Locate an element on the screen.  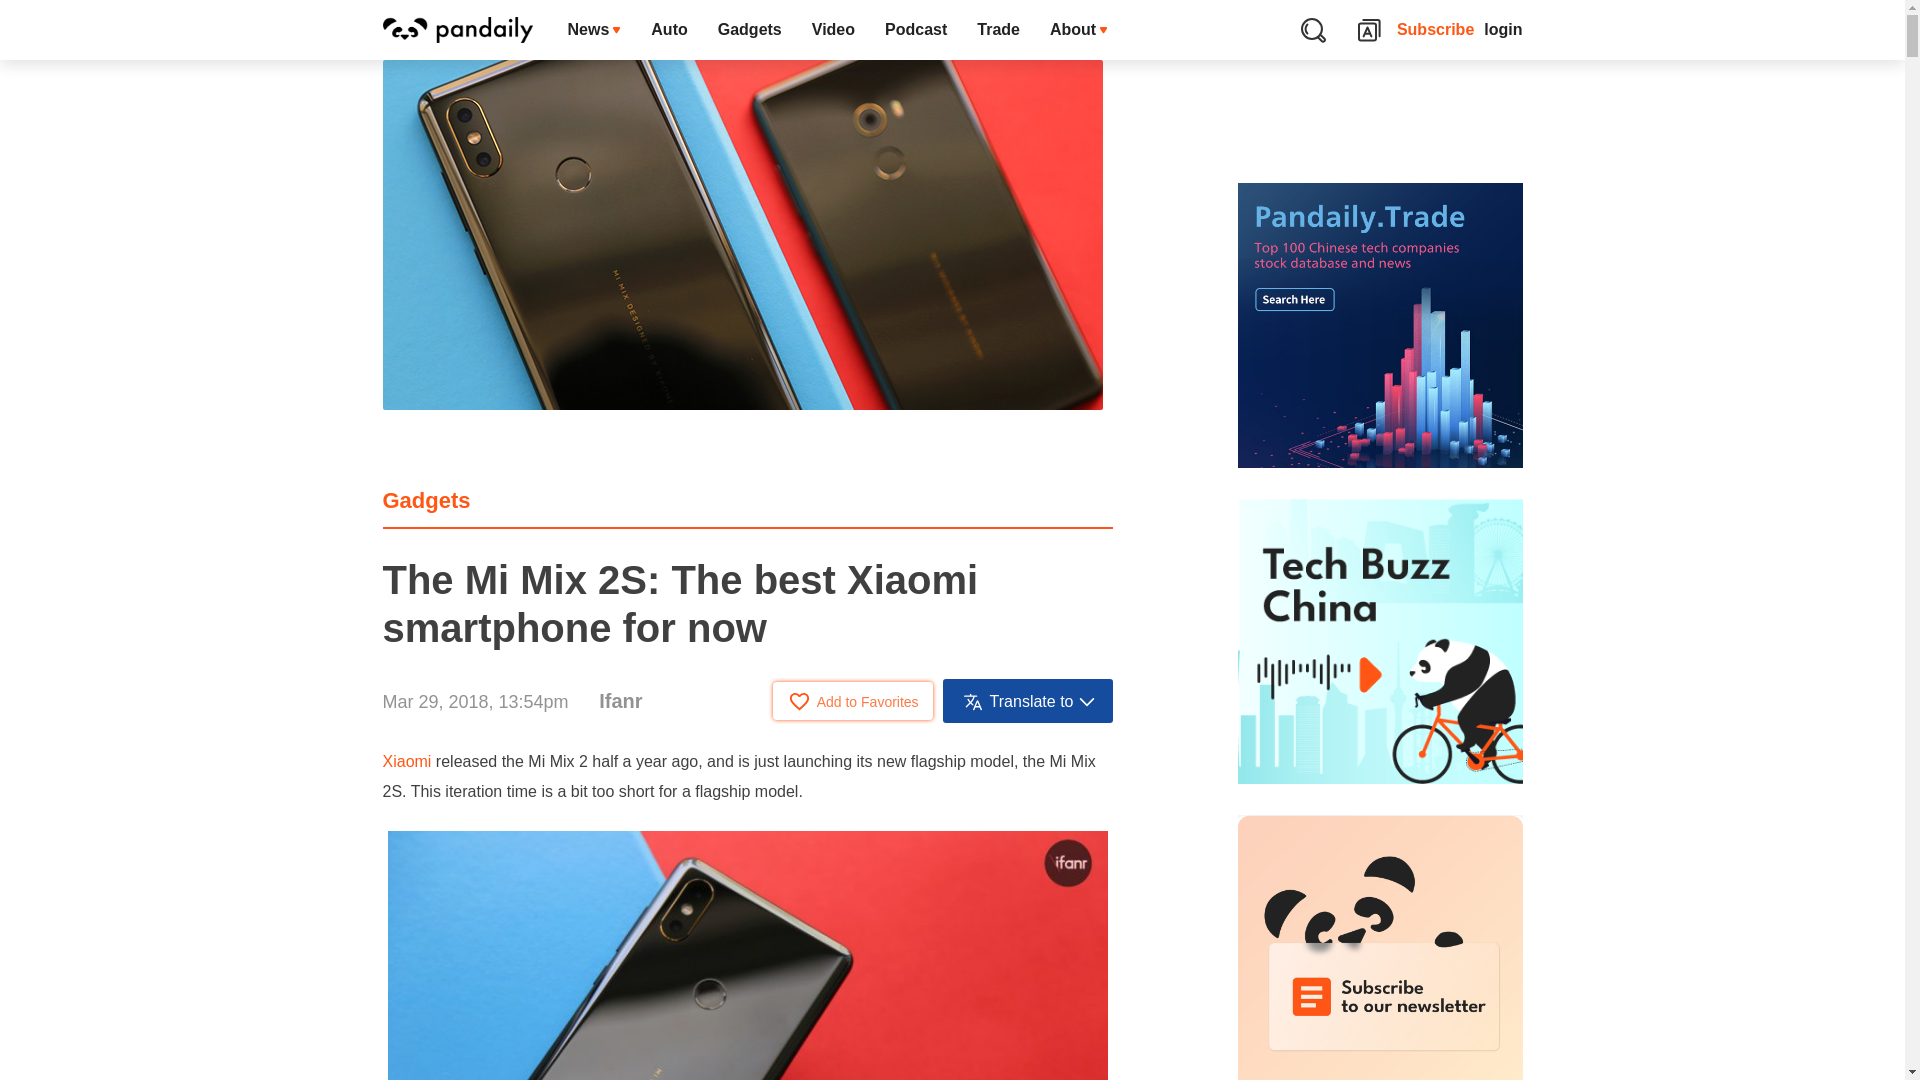
Subscribe is located at coordinates (1436, 30).